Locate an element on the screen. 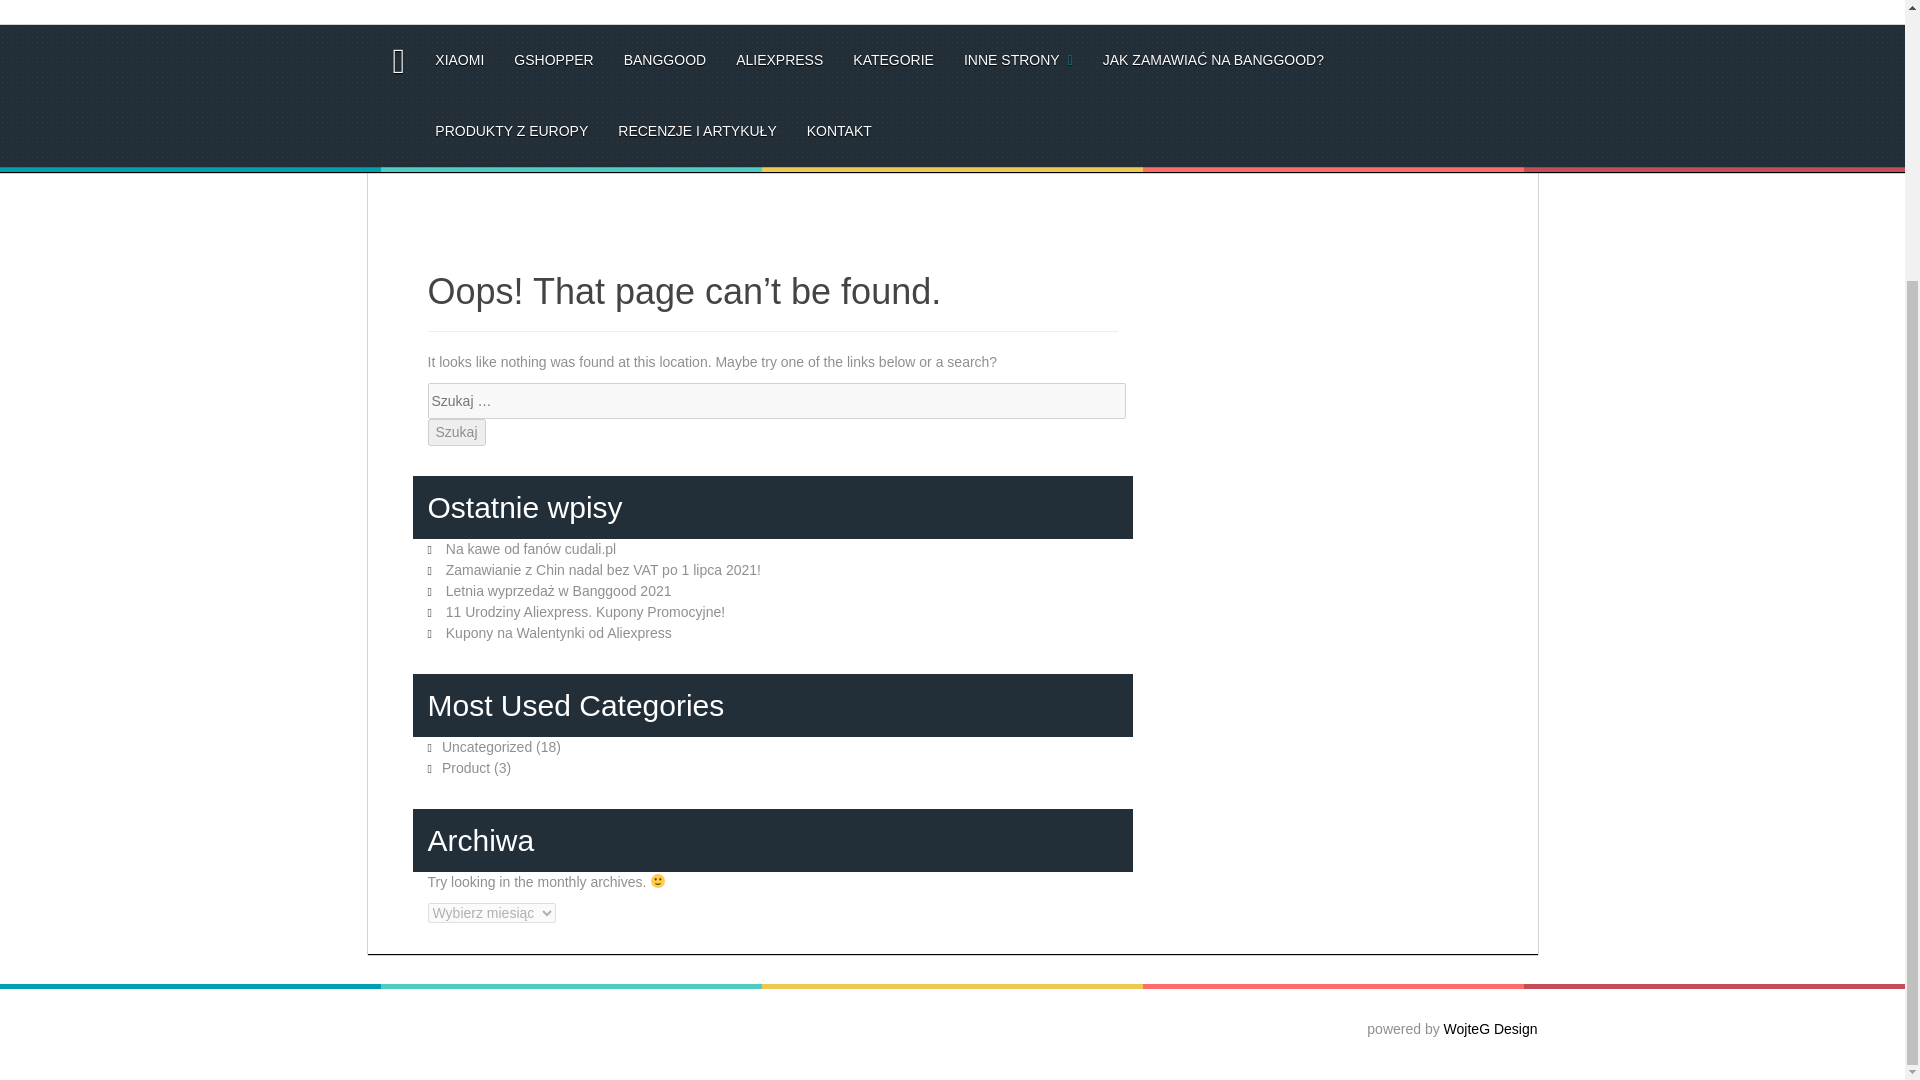 The width and height of the screenshot is (1920, 1080). INNE STRONY is located at coordinates (1018, 60).